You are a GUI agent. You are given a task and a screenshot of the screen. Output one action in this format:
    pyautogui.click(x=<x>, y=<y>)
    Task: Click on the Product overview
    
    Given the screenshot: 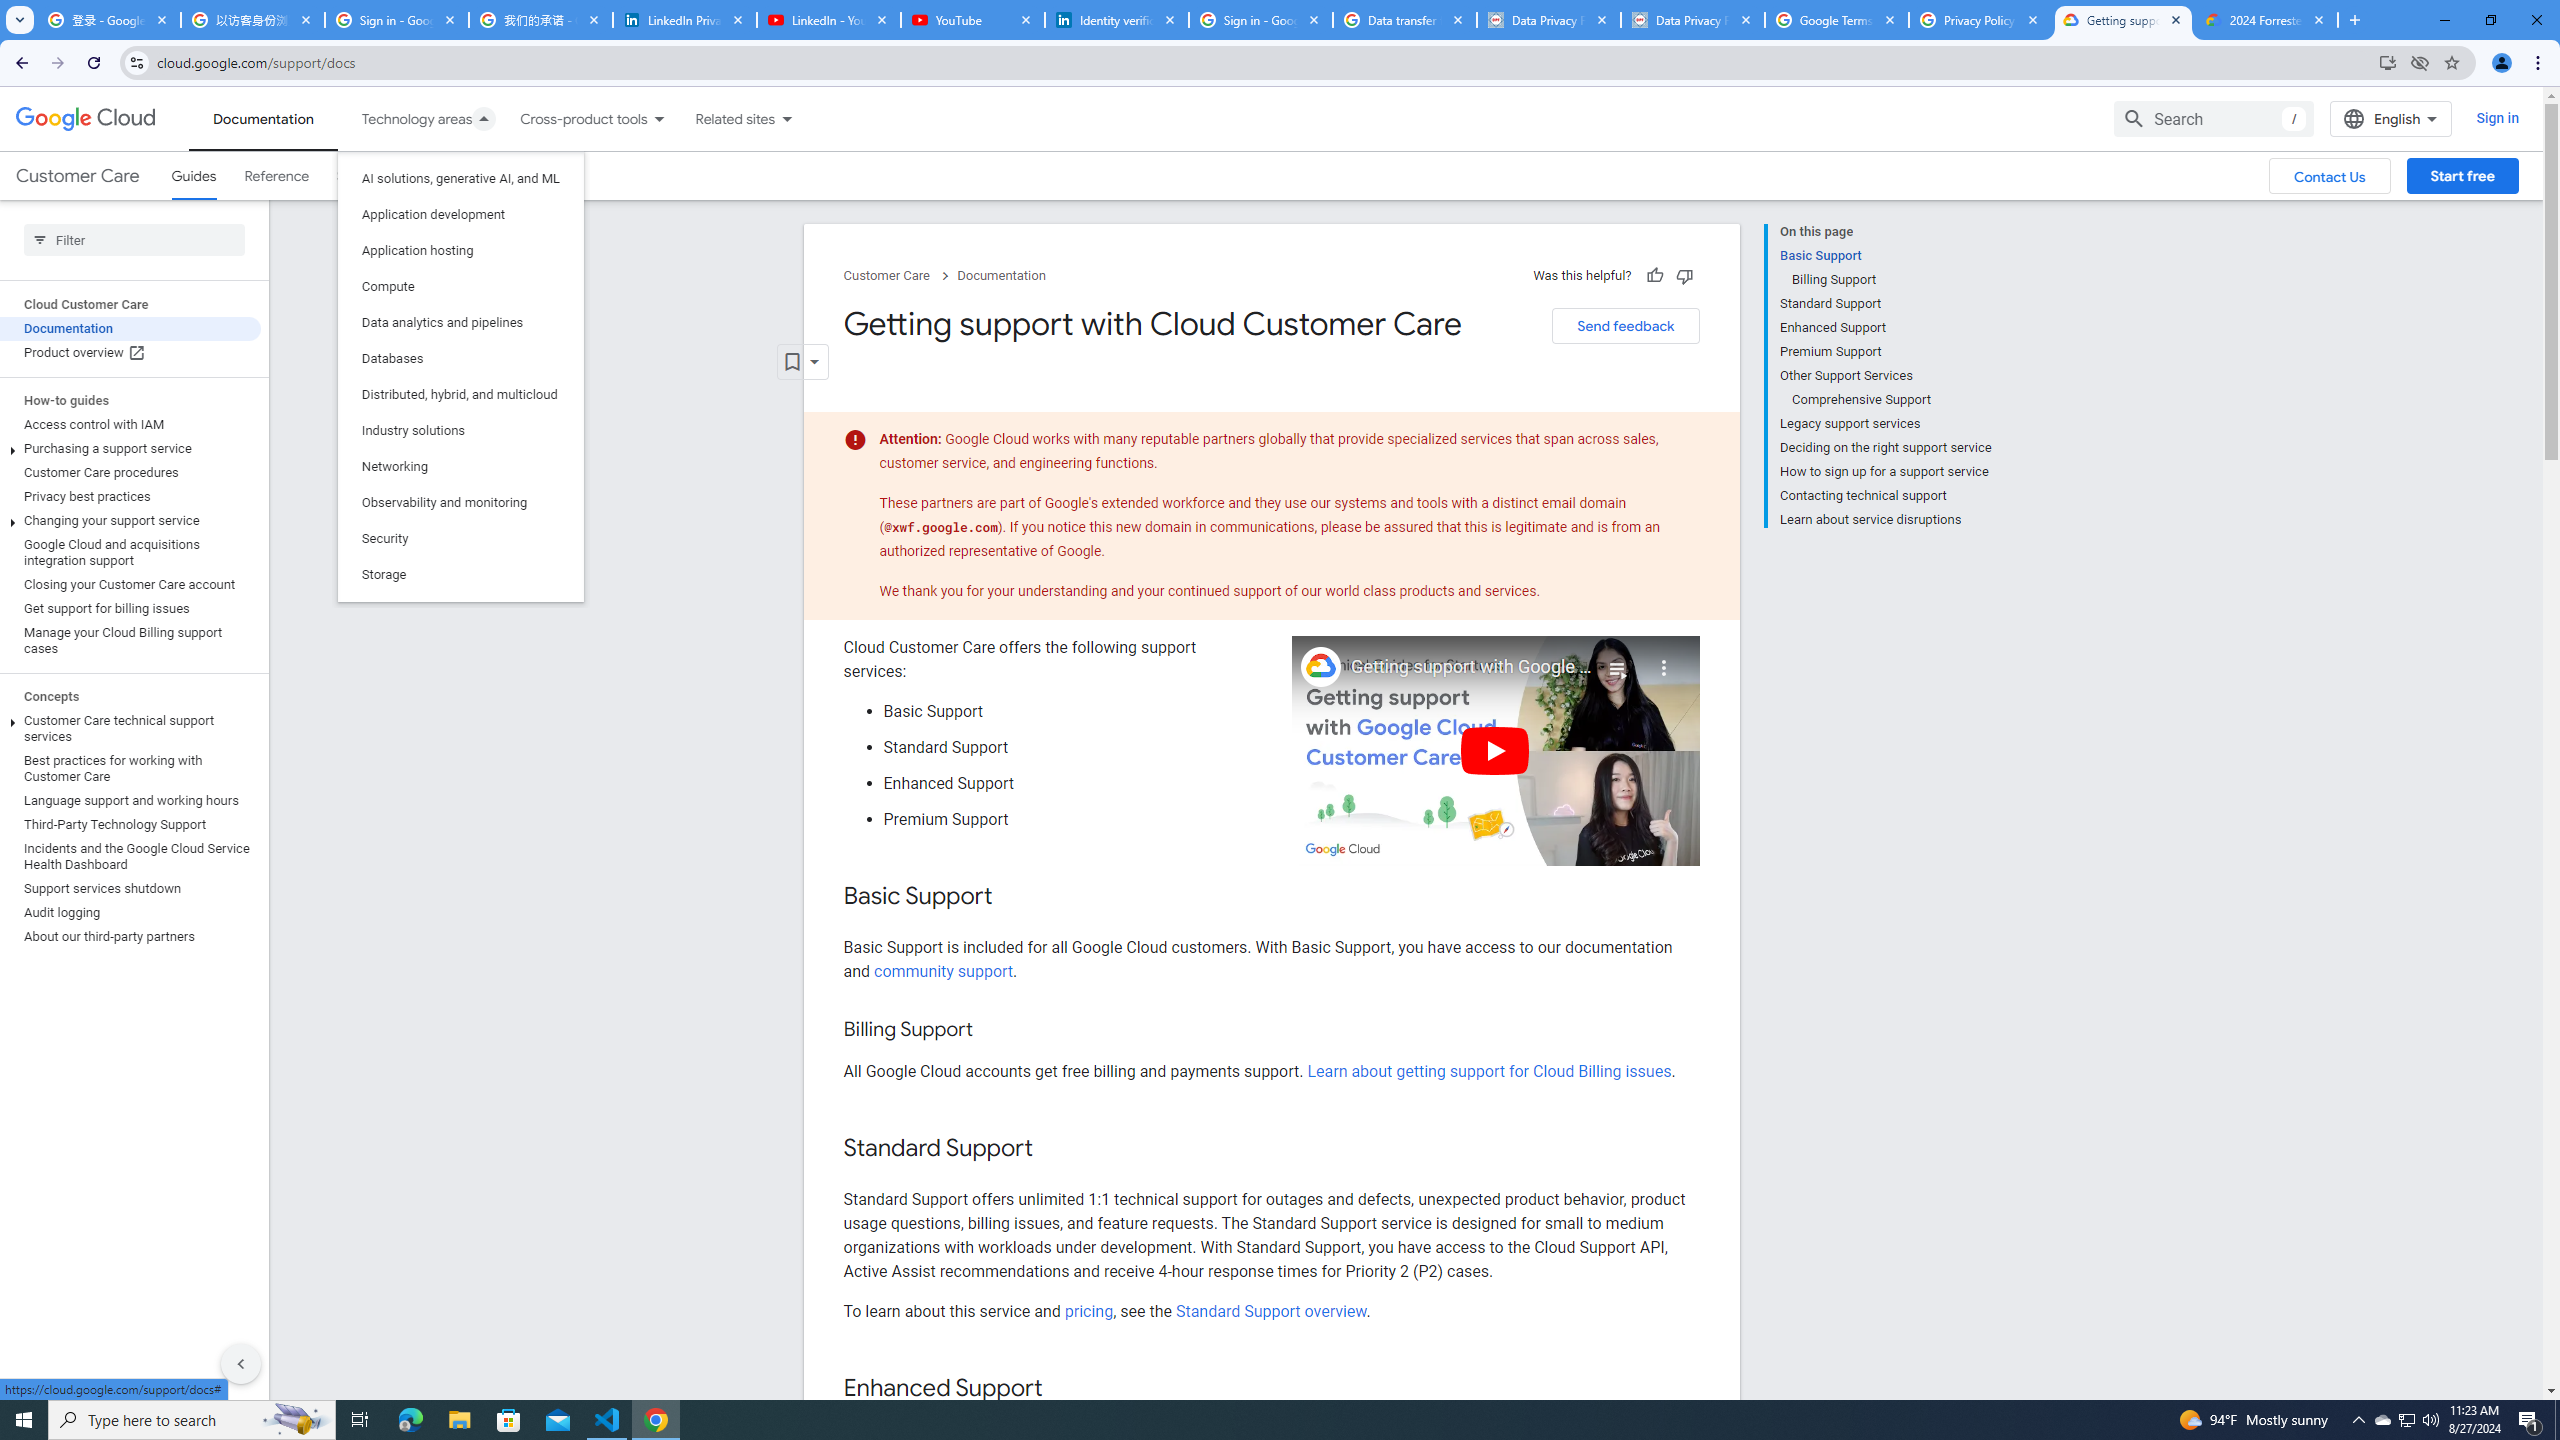 What is the action you would take?
    pyautogui.click(x=130, y=352)
    